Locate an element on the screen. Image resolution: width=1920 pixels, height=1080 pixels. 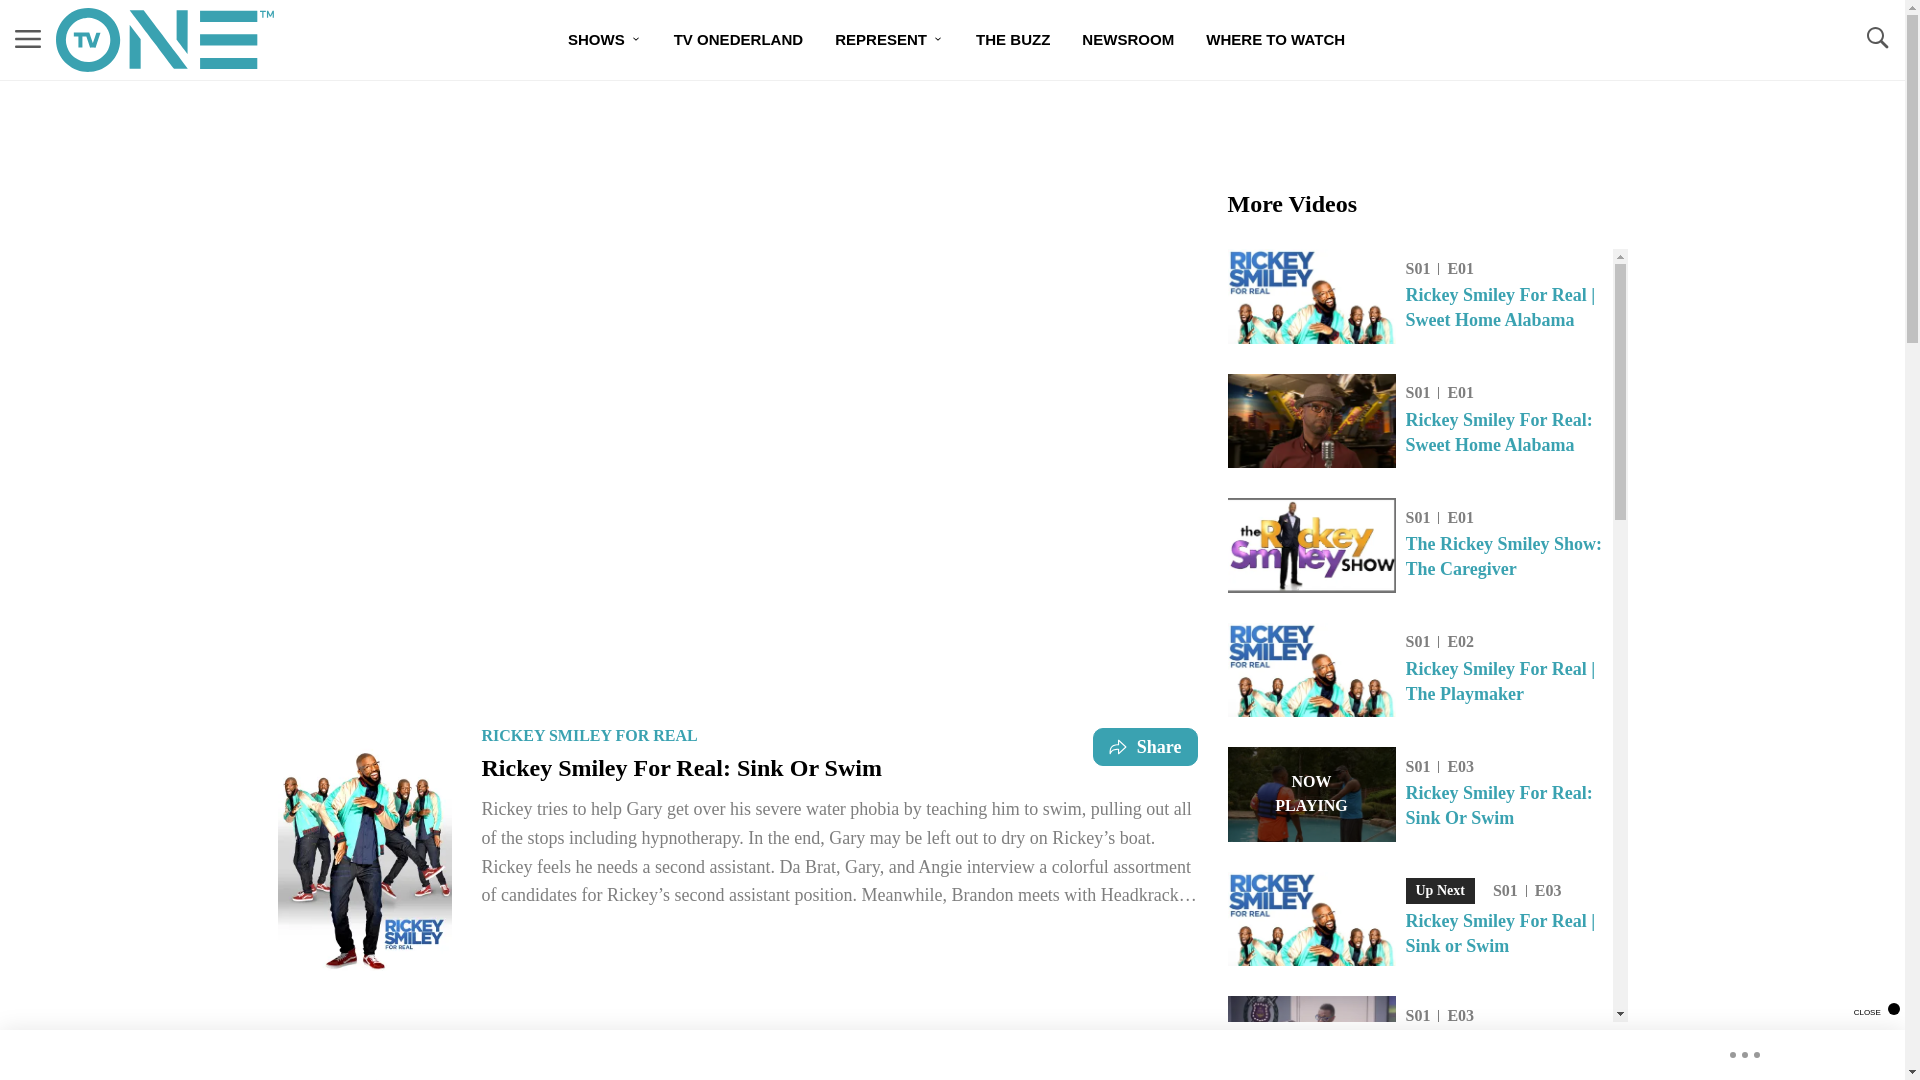
TOGGLE SEARCH is located at coordinates (890, 40).